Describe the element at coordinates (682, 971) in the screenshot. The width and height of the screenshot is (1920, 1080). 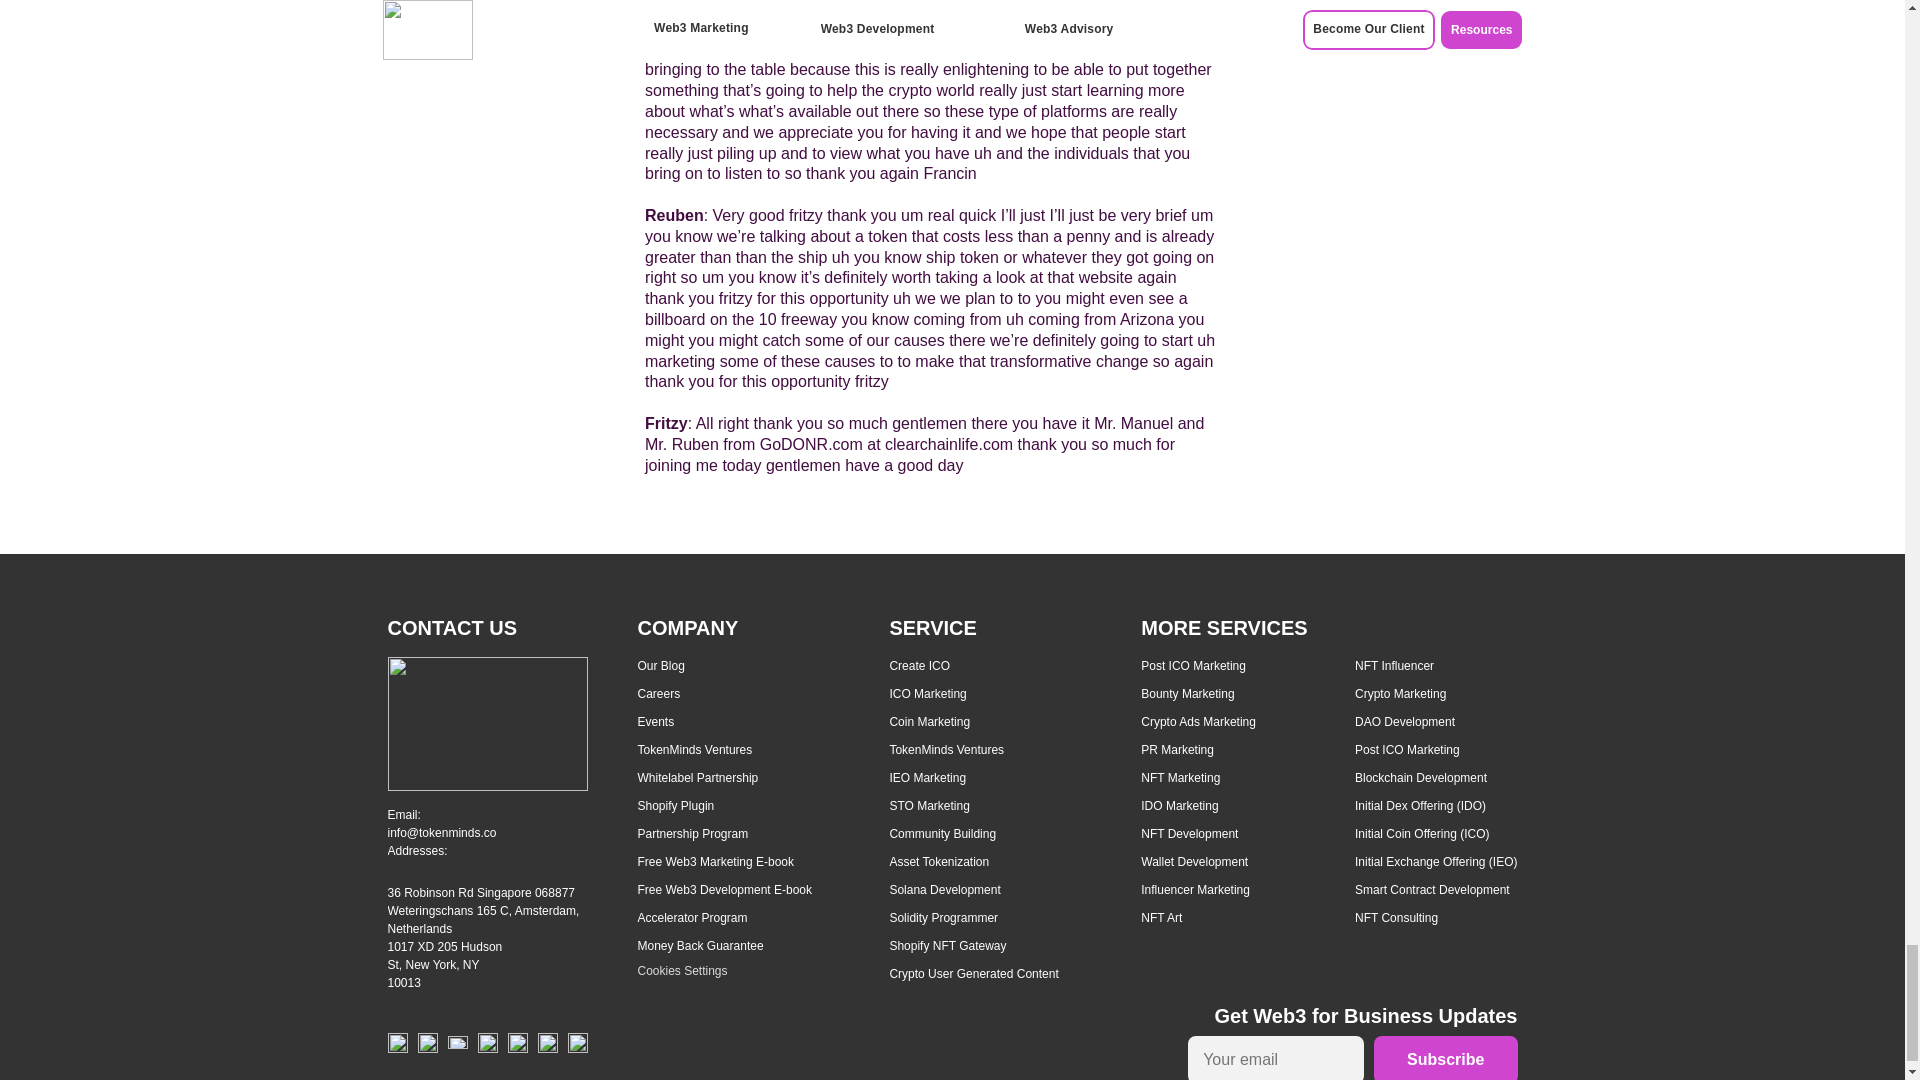
I see `Cookies Settings` at that location.